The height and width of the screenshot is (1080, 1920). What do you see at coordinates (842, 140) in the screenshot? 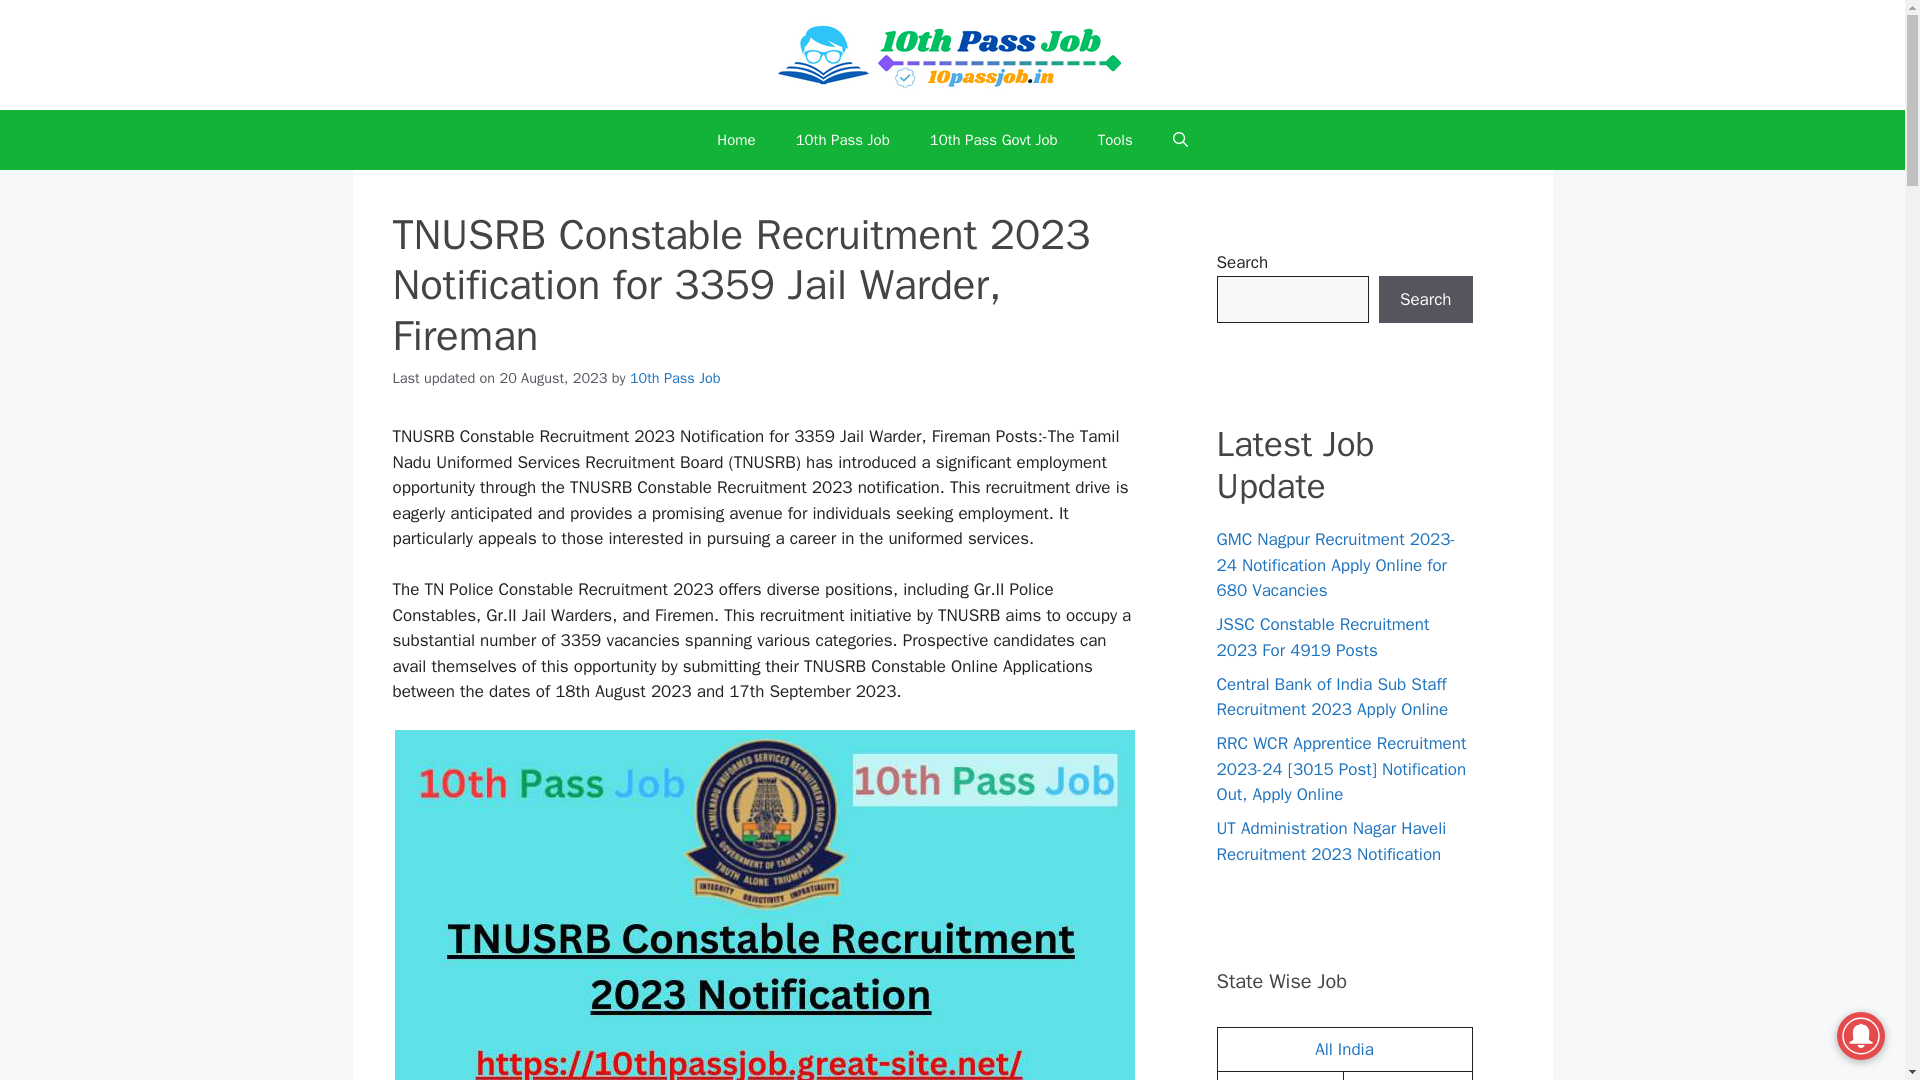
I see `10th Pass Job` at bounding box center [842, 140].